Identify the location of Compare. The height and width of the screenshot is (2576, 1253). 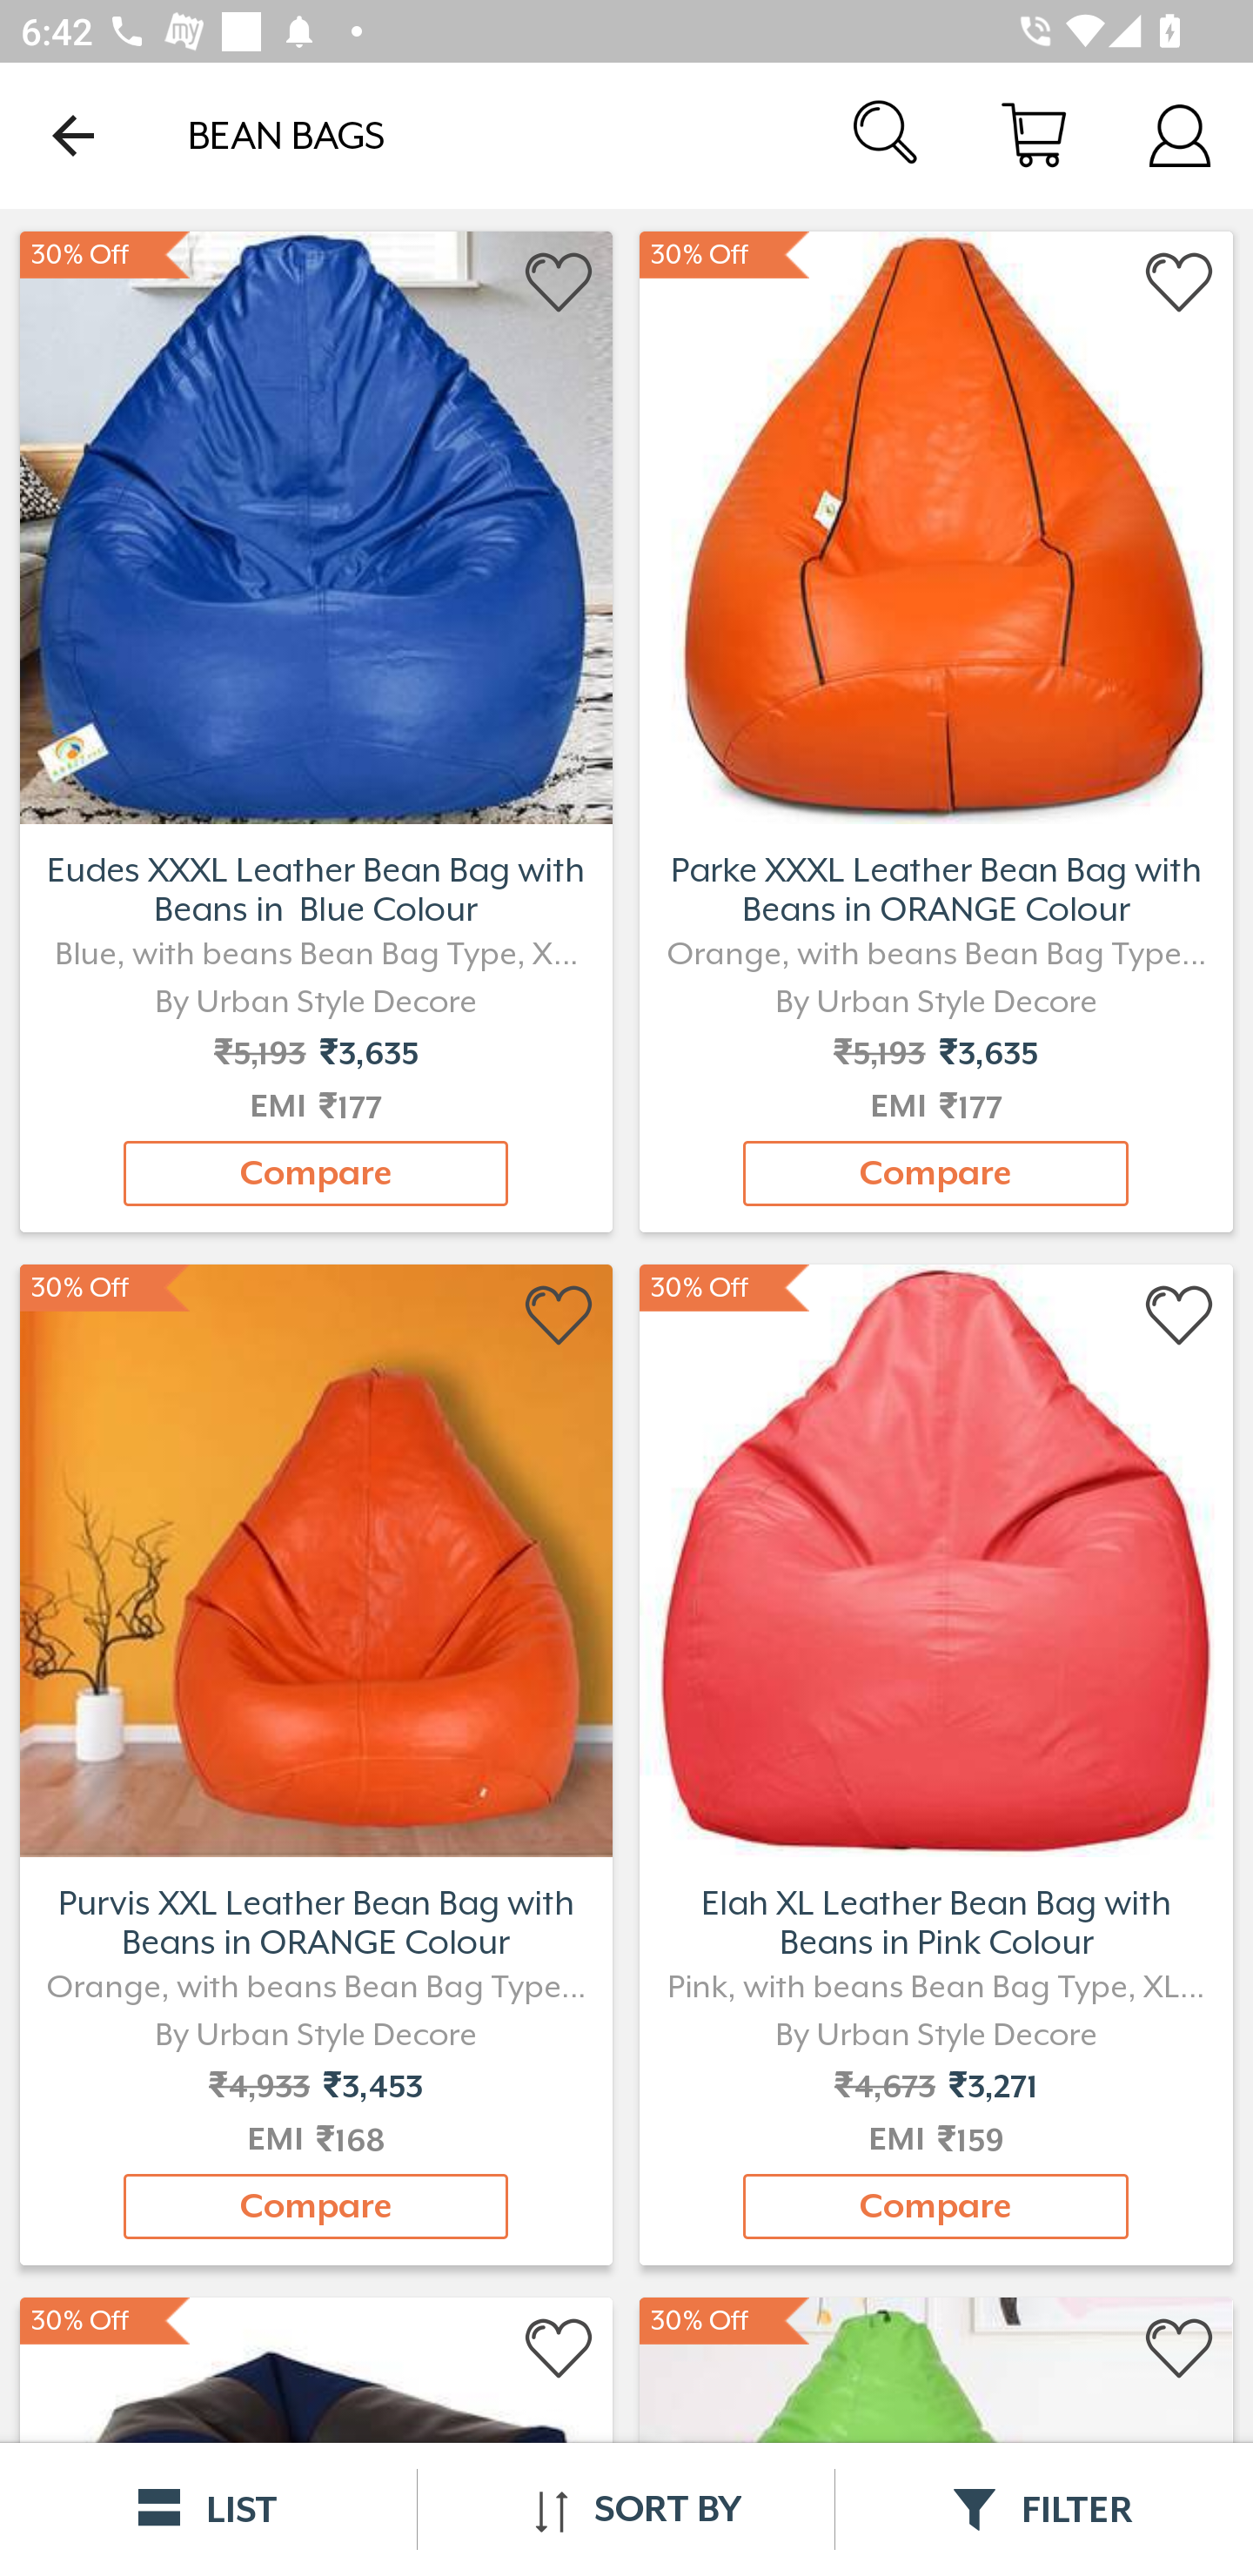
(316, 1173).